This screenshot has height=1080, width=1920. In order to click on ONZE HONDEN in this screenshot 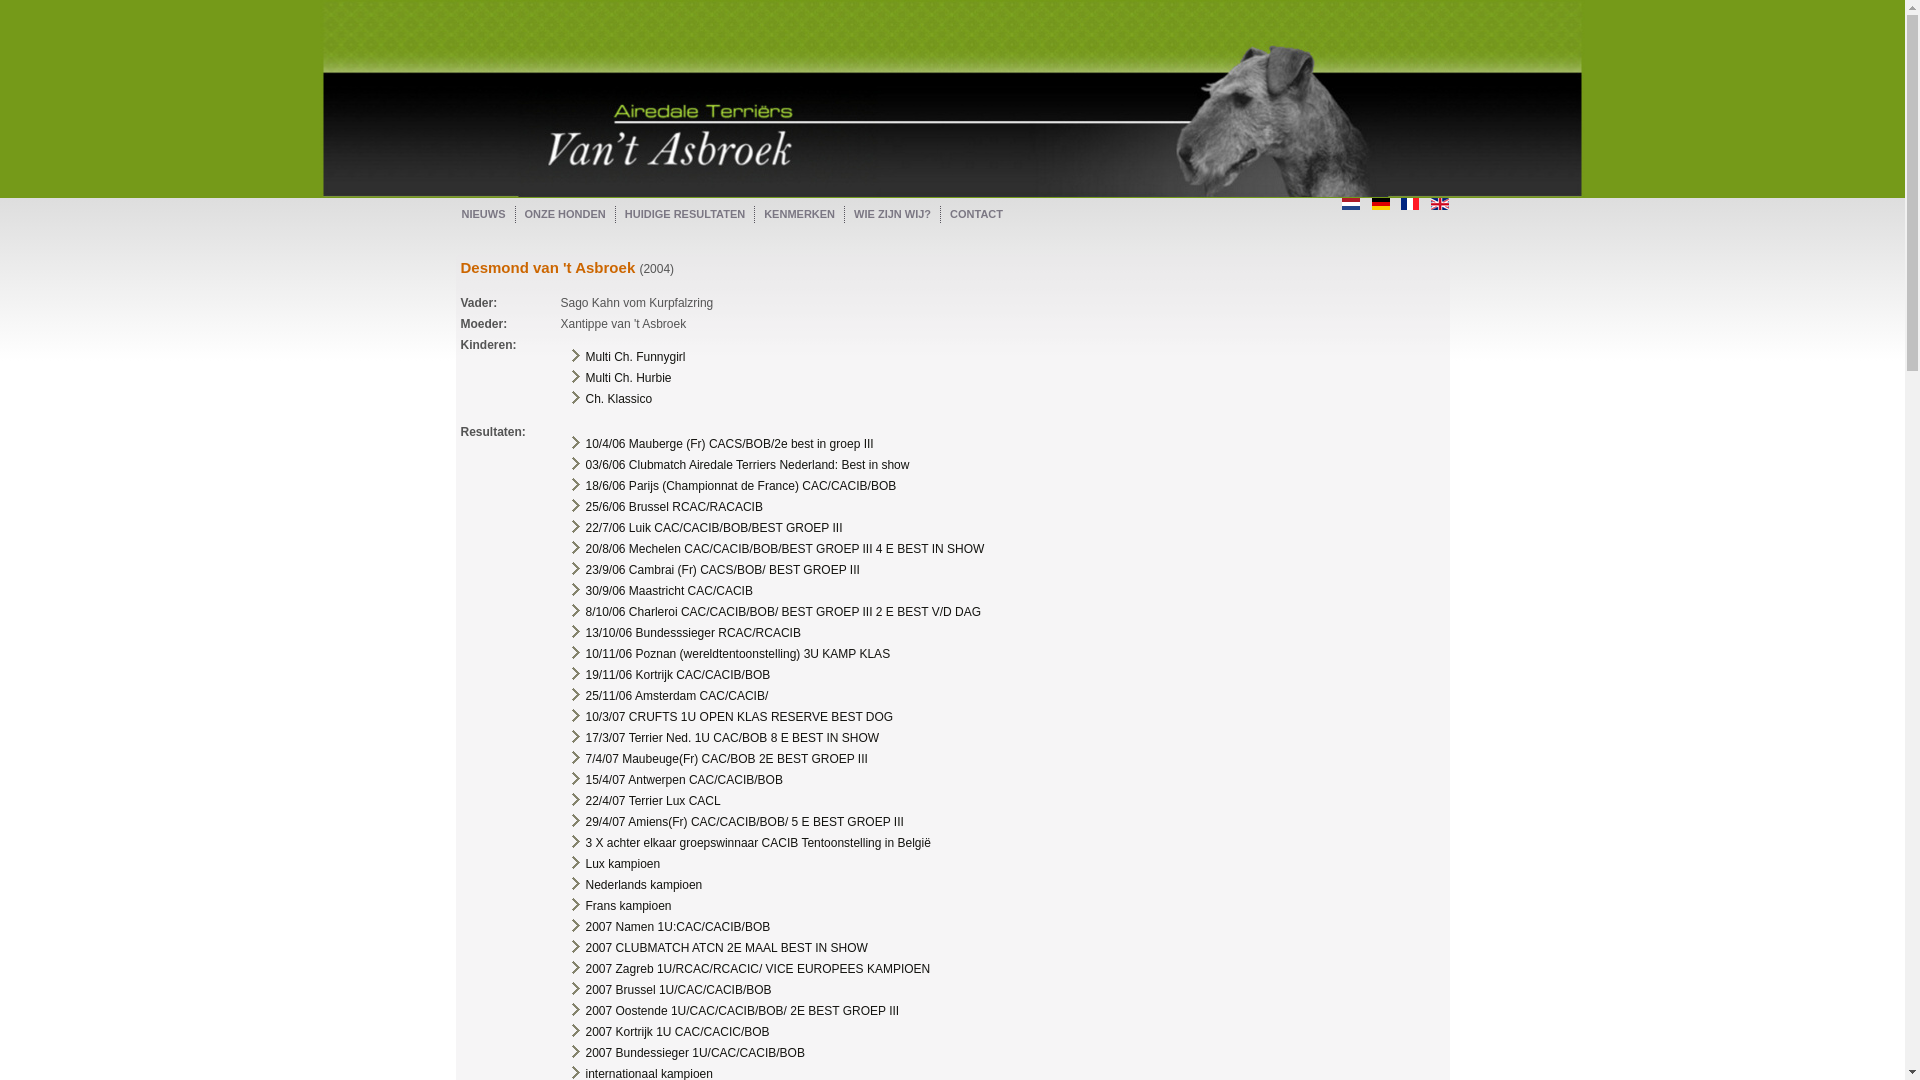, I will do `click(564, 214)`.